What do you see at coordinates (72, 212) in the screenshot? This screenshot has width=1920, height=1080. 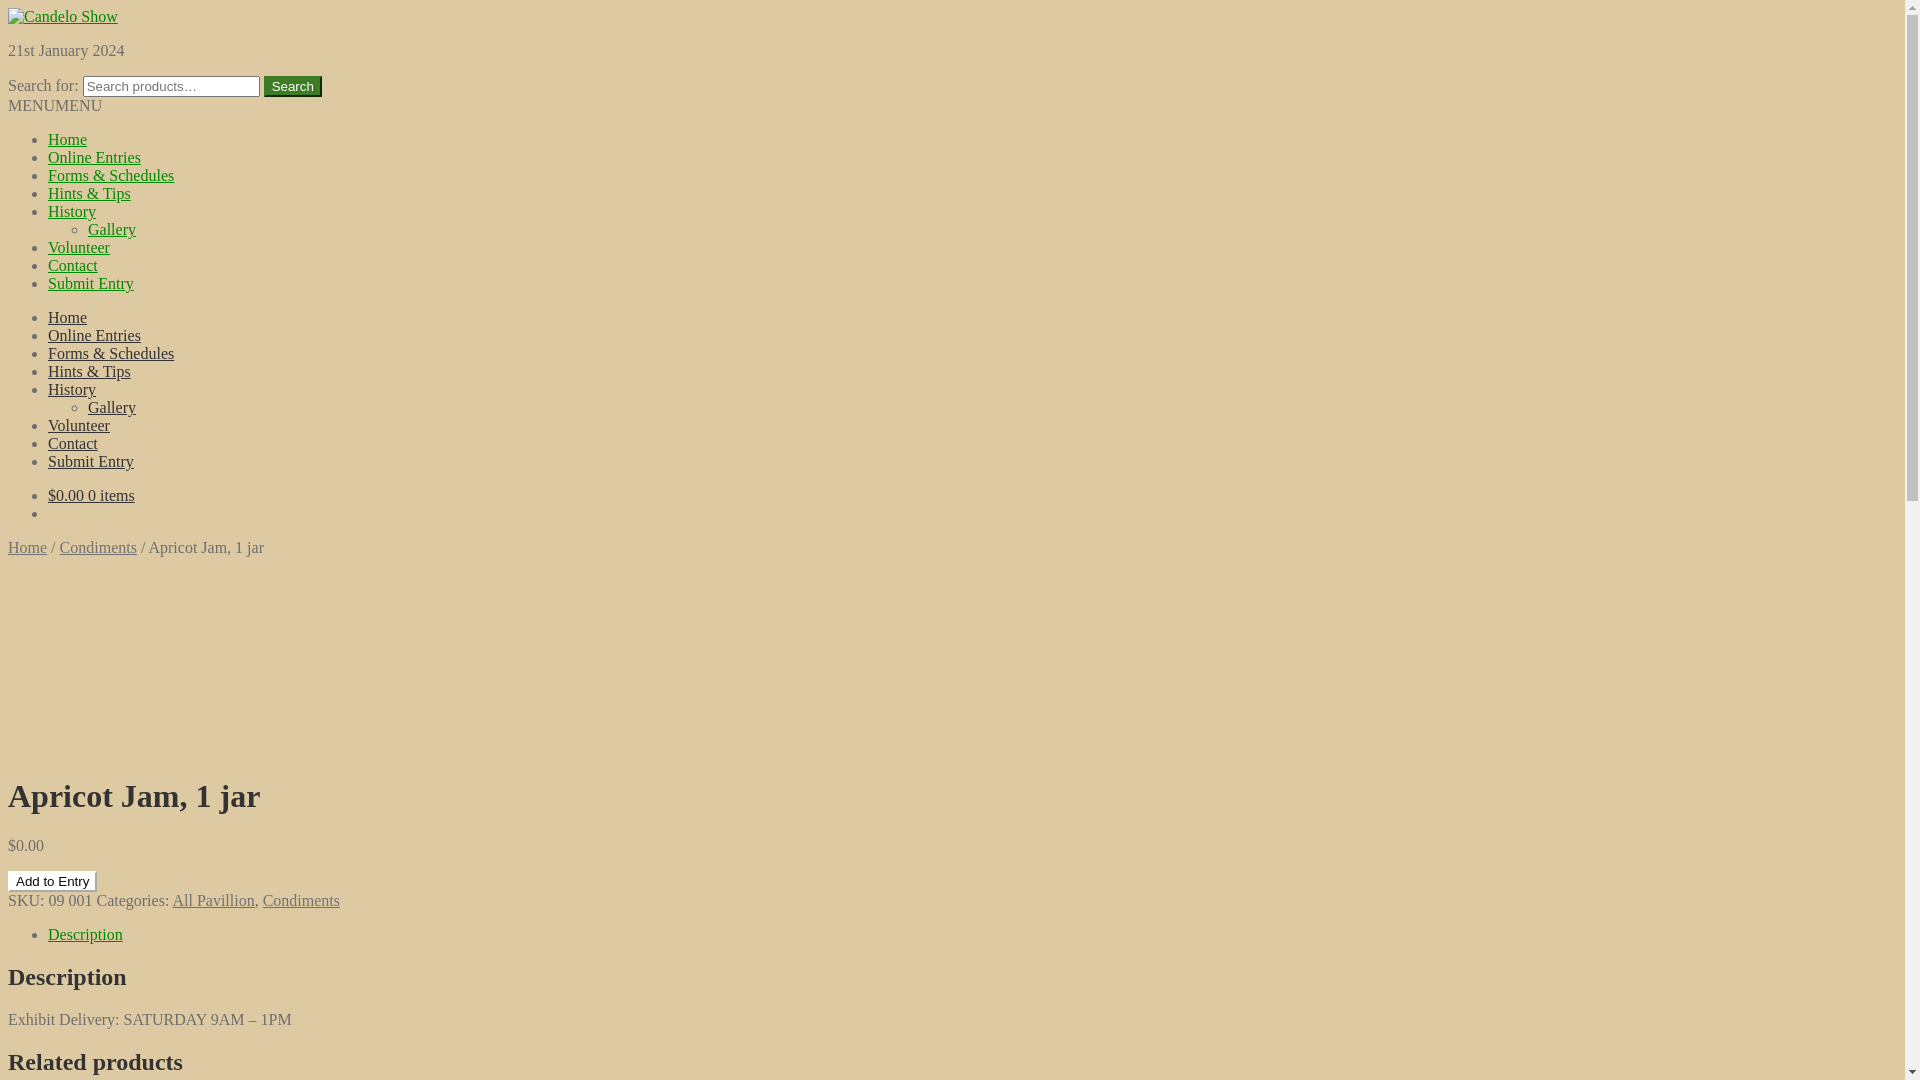 I see `History` at bounding box center [72, 212].